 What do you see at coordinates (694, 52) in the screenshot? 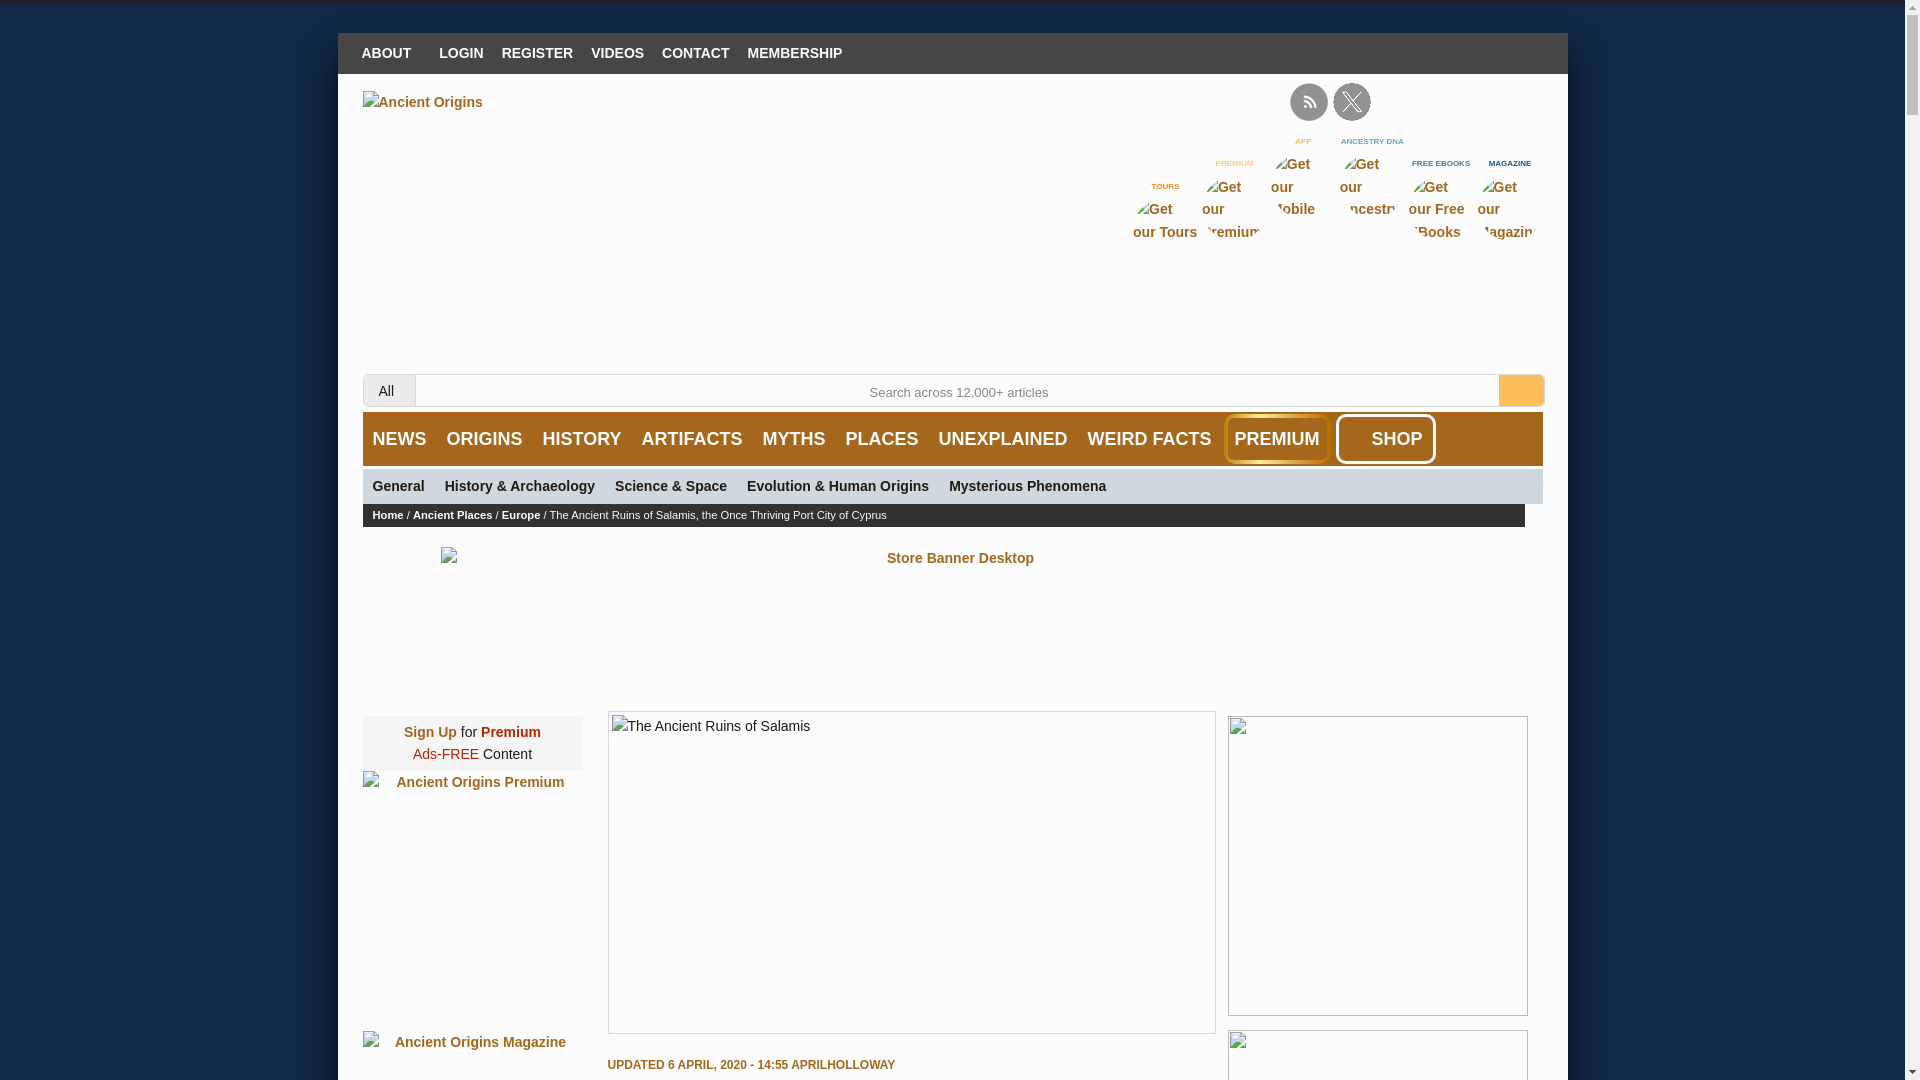
I see `CONTACT` at bounding box center [694, 52].